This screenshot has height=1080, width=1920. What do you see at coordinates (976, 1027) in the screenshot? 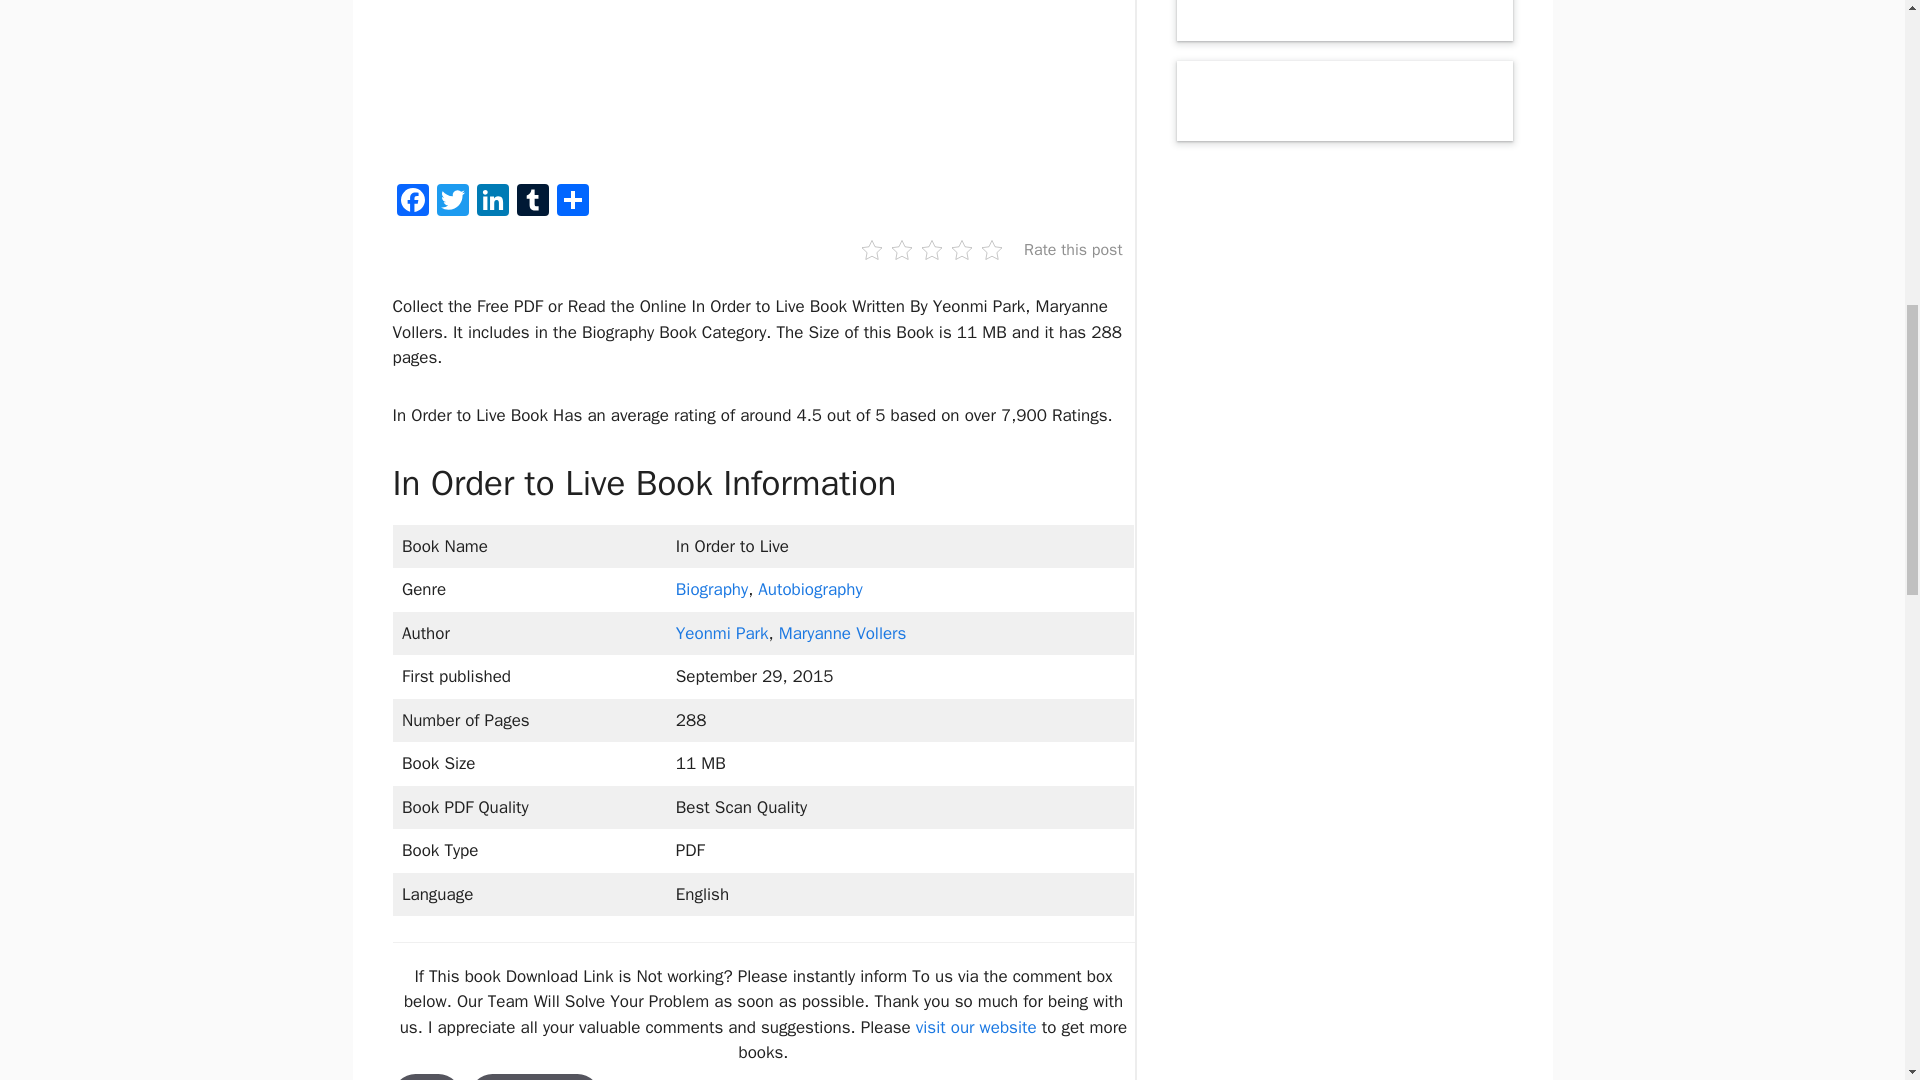
I see `visit our website` at bounding box center [976, 1027].